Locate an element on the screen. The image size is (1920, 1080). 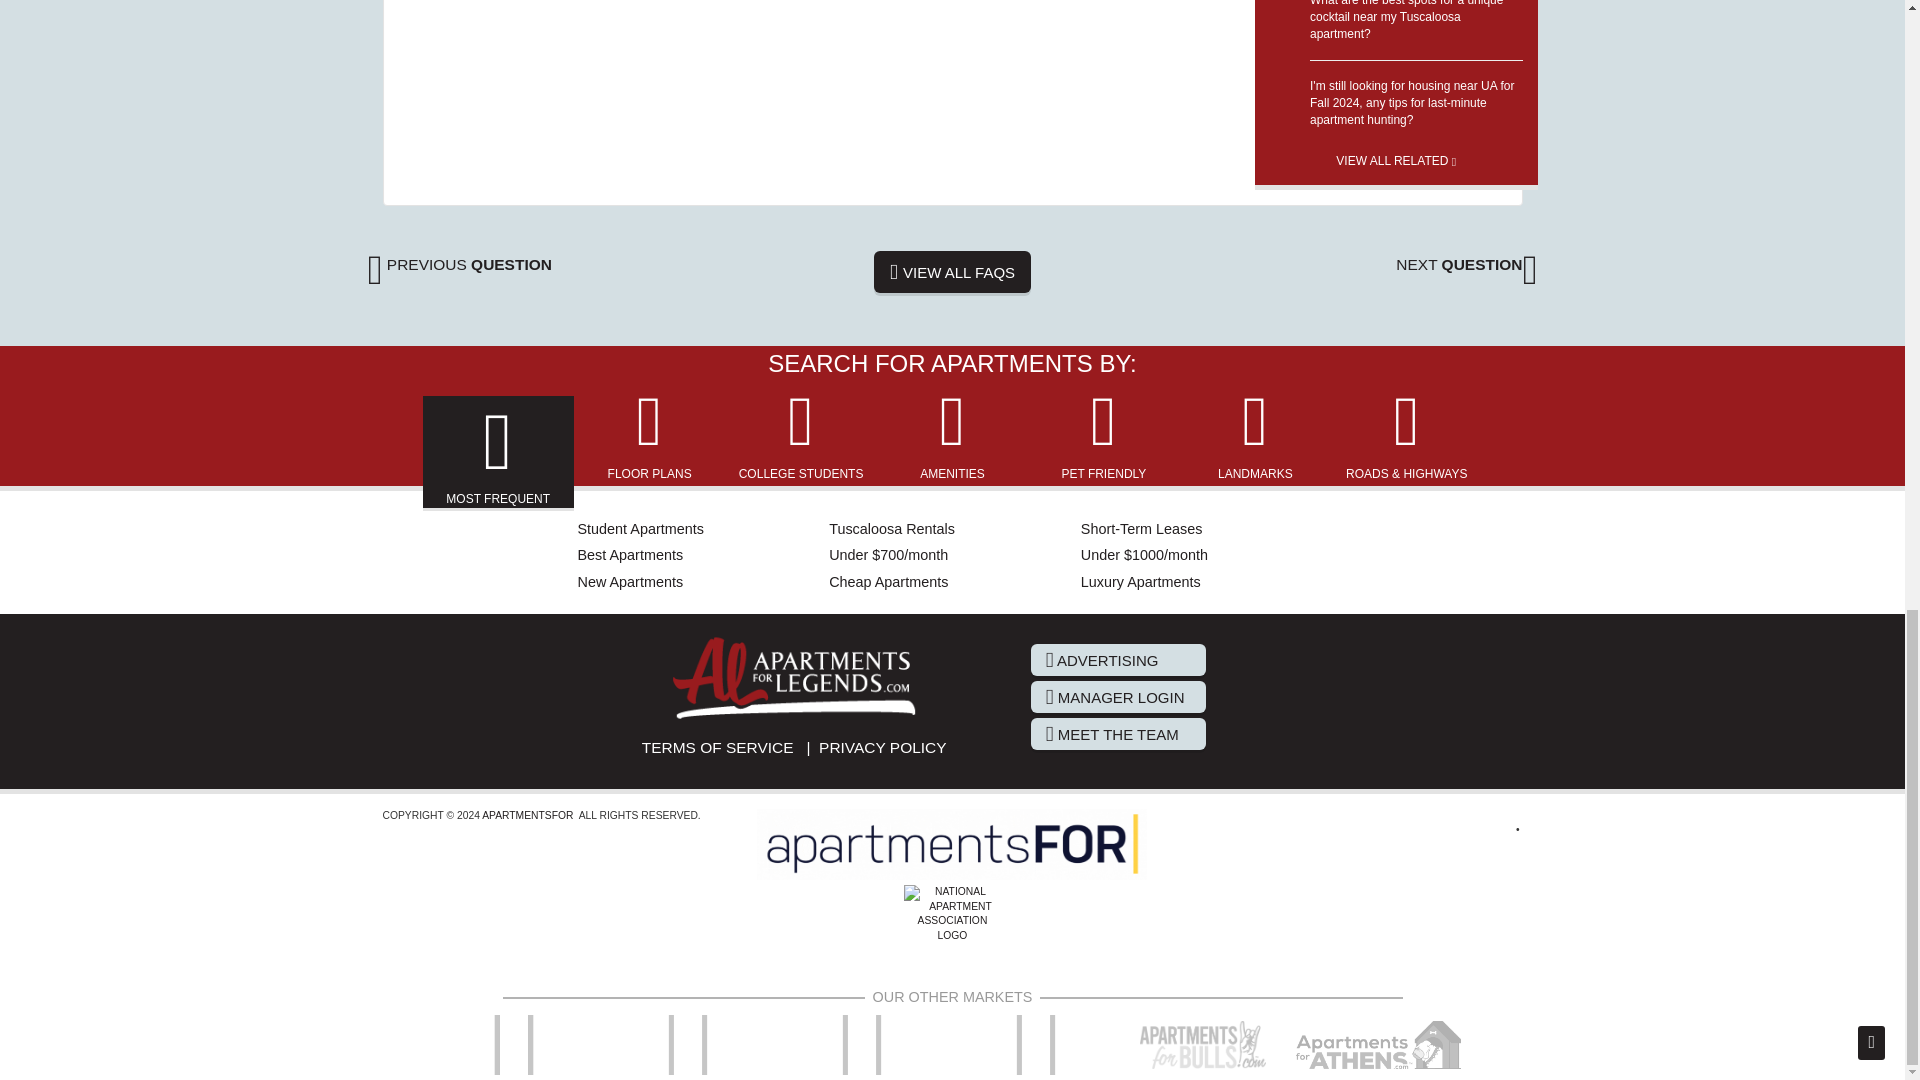
LANDMARKS is located at coordinates (1254, 434).